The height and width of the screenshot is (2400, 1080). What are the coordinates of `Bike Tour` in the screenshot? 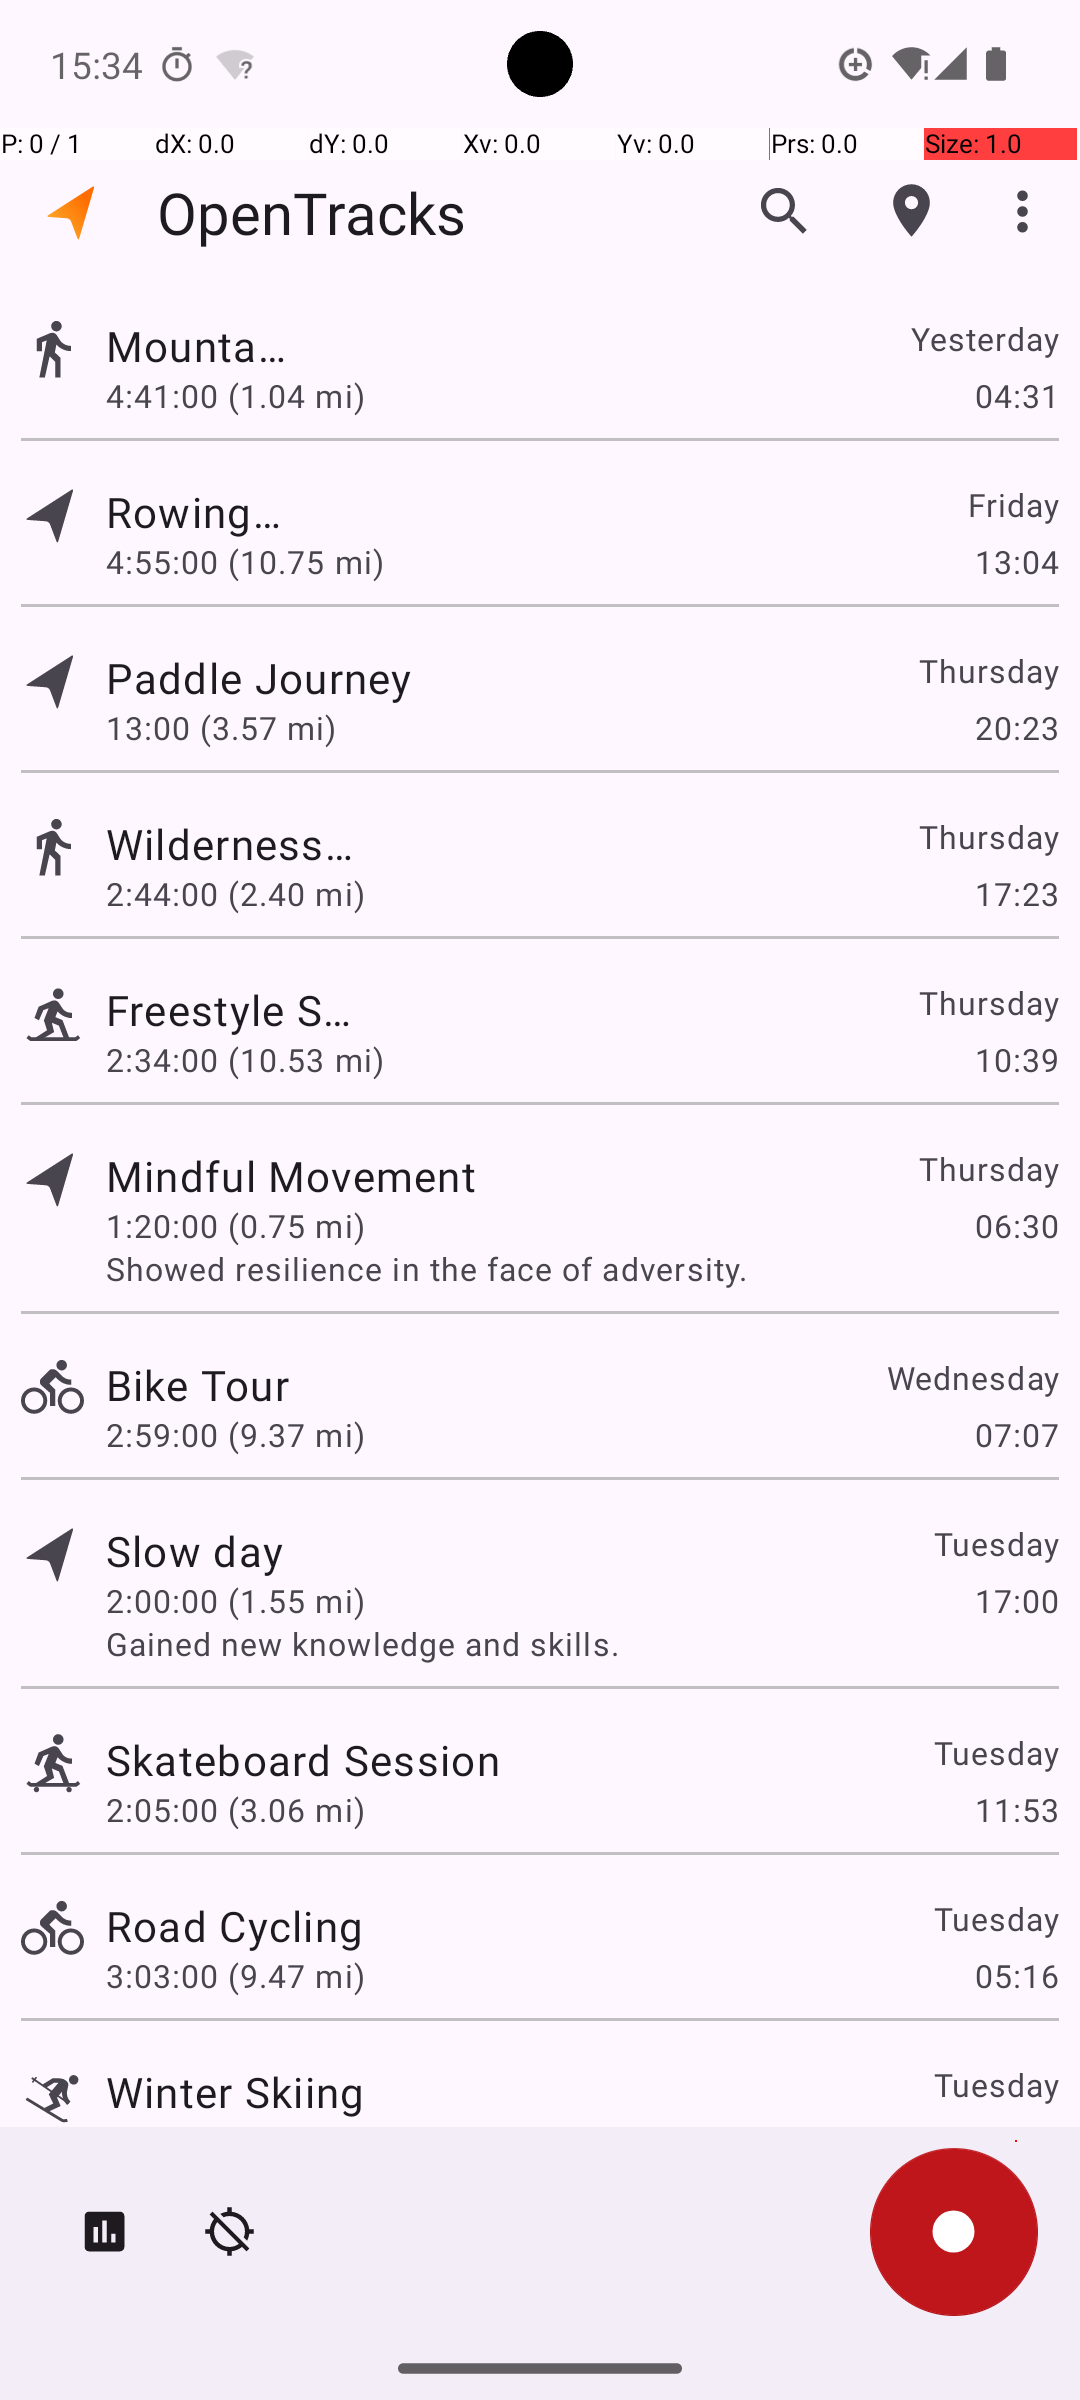 It's located at (198, 1384).